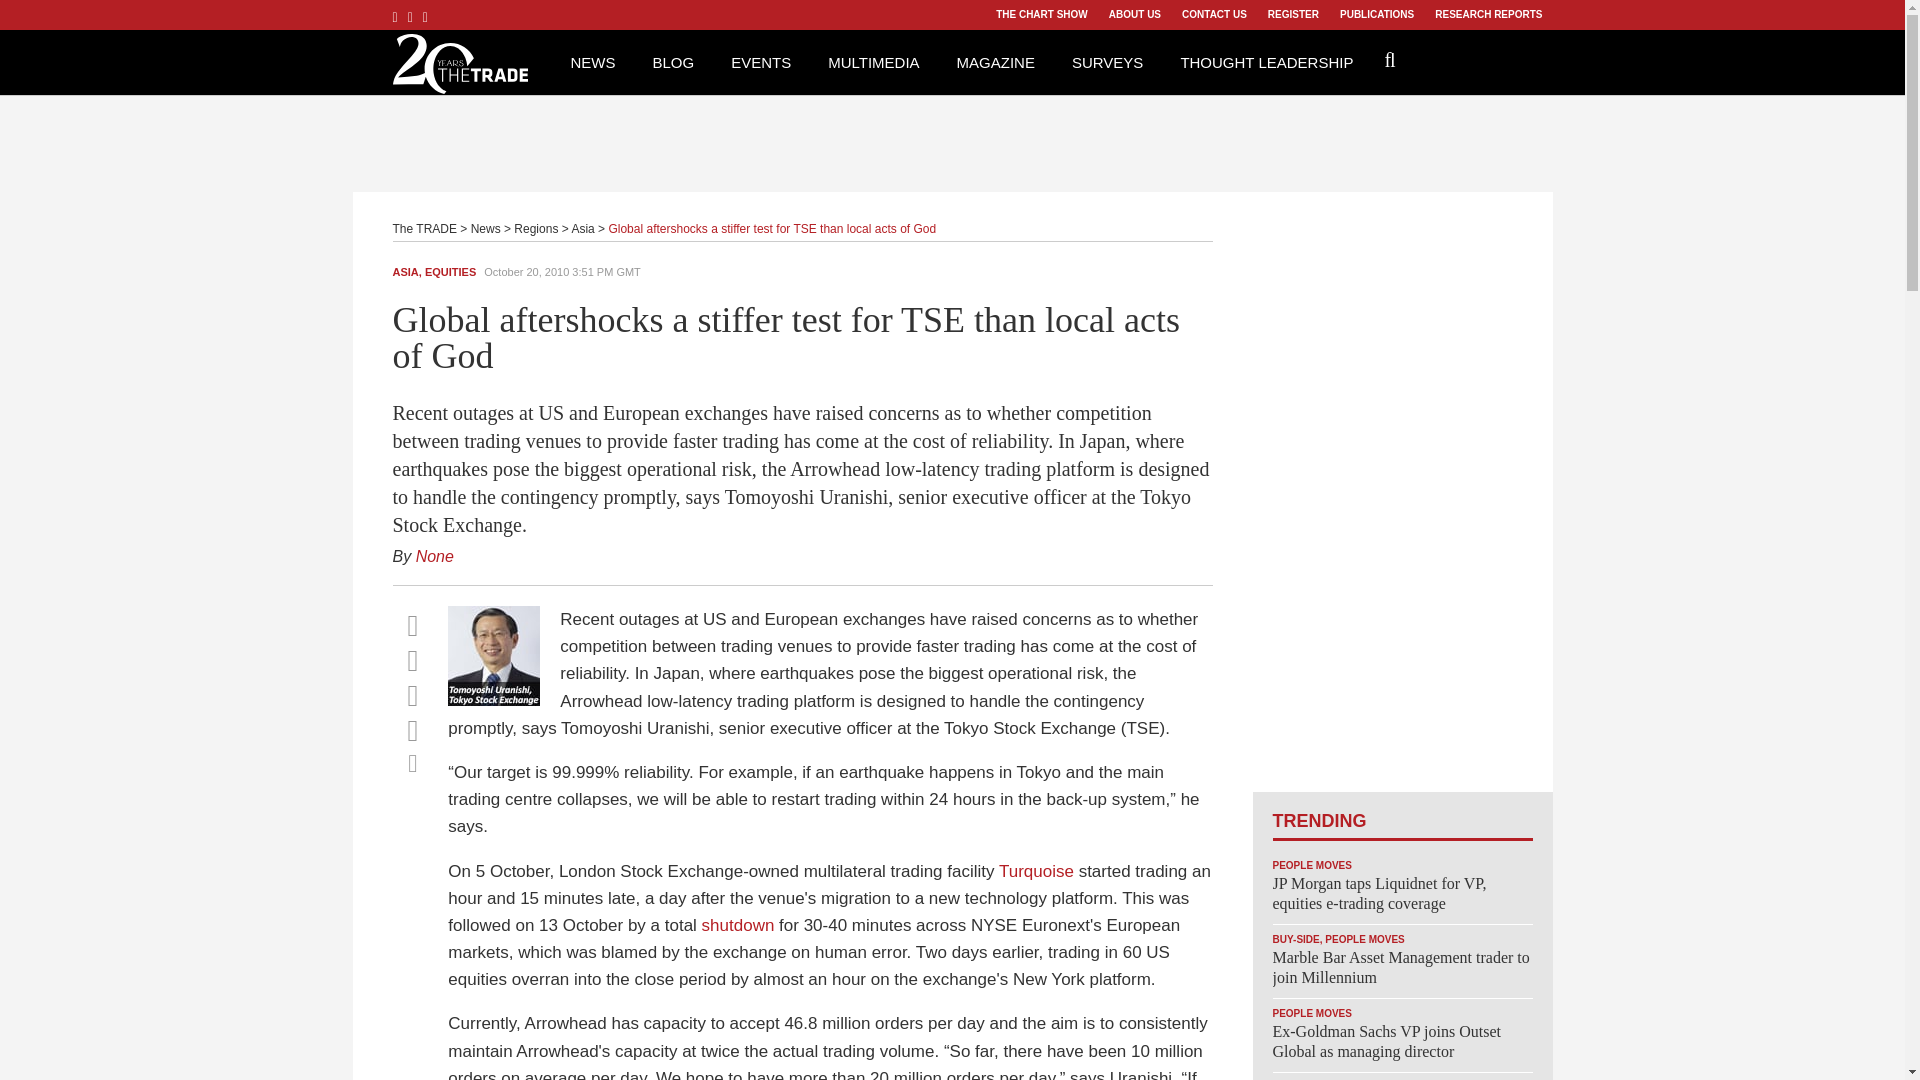 Image resolution: width=1920 pixels, height=1080 pixels. I want to click on Go to The TRADE., so click(424, 229).